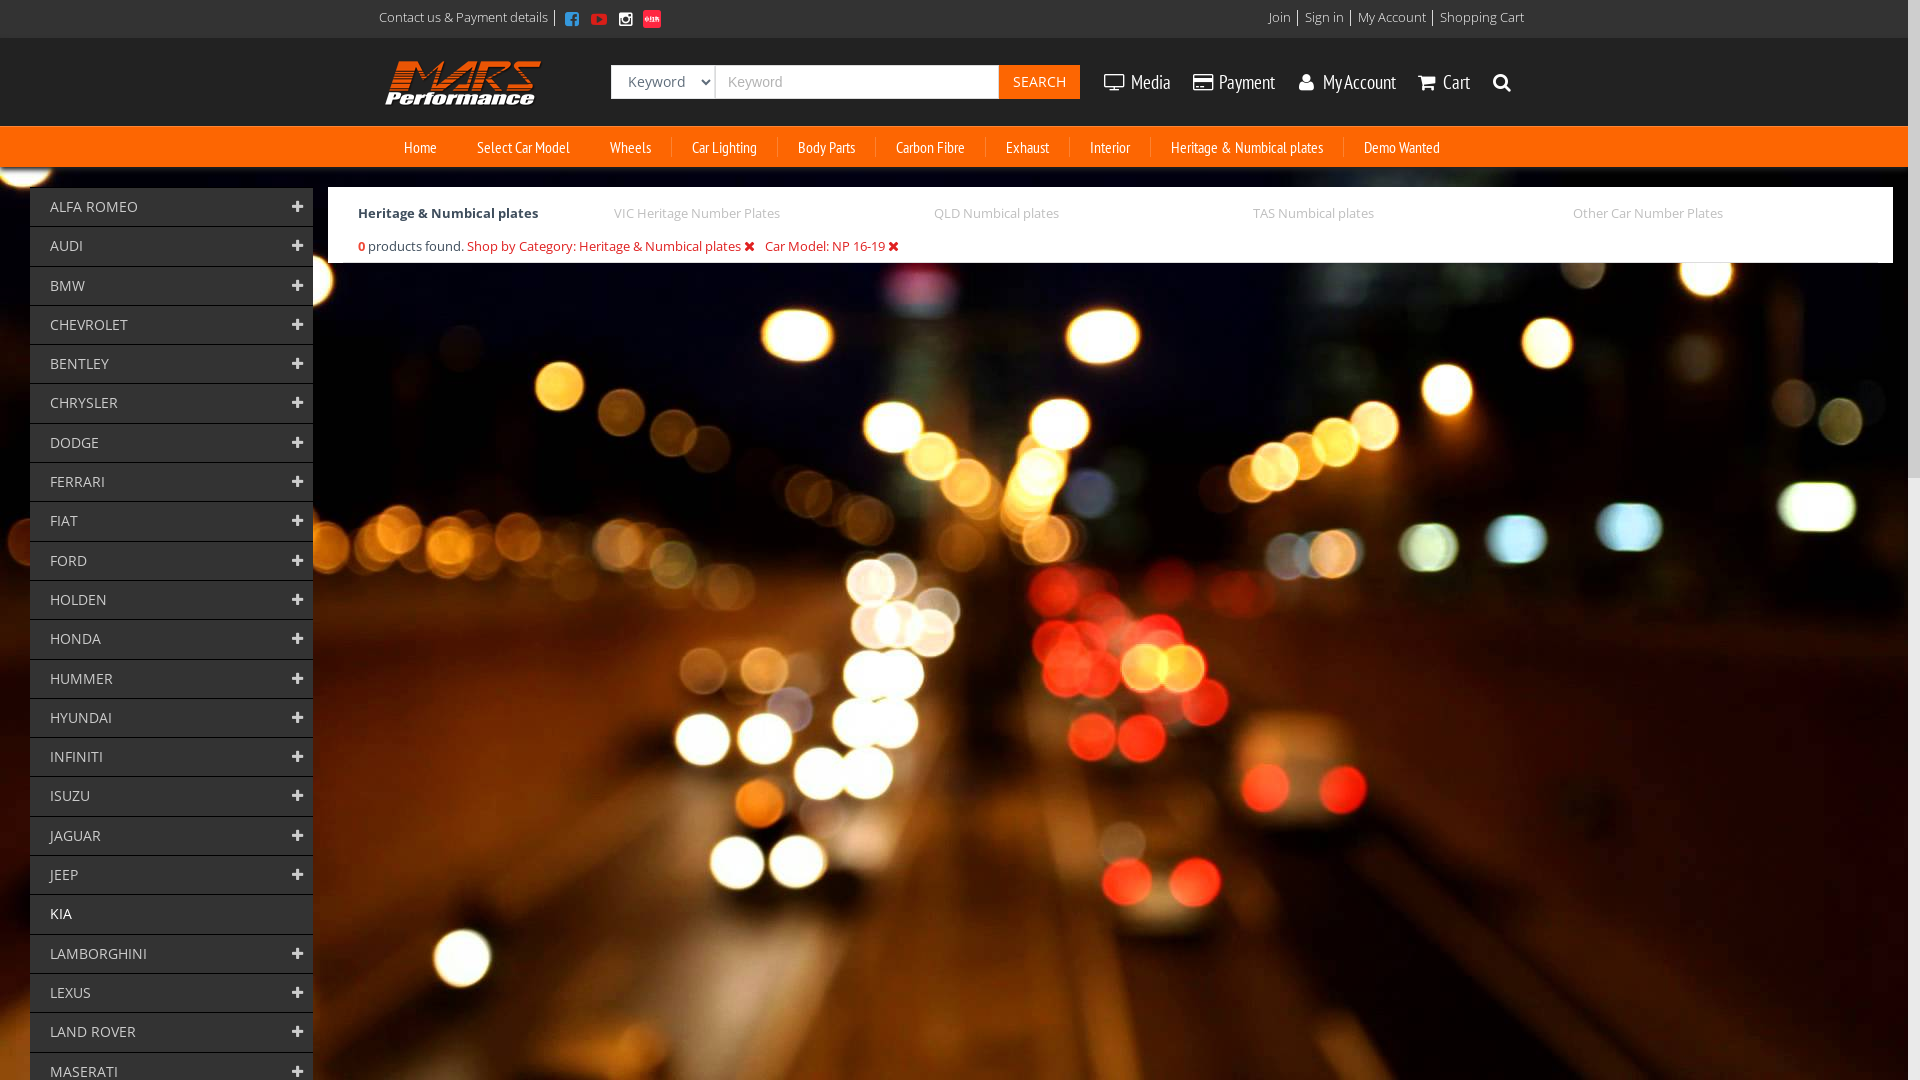  What do you see at coordinates (172, 521) in the screenshot?
I see `FIAT` at bounding box center [172, 521].